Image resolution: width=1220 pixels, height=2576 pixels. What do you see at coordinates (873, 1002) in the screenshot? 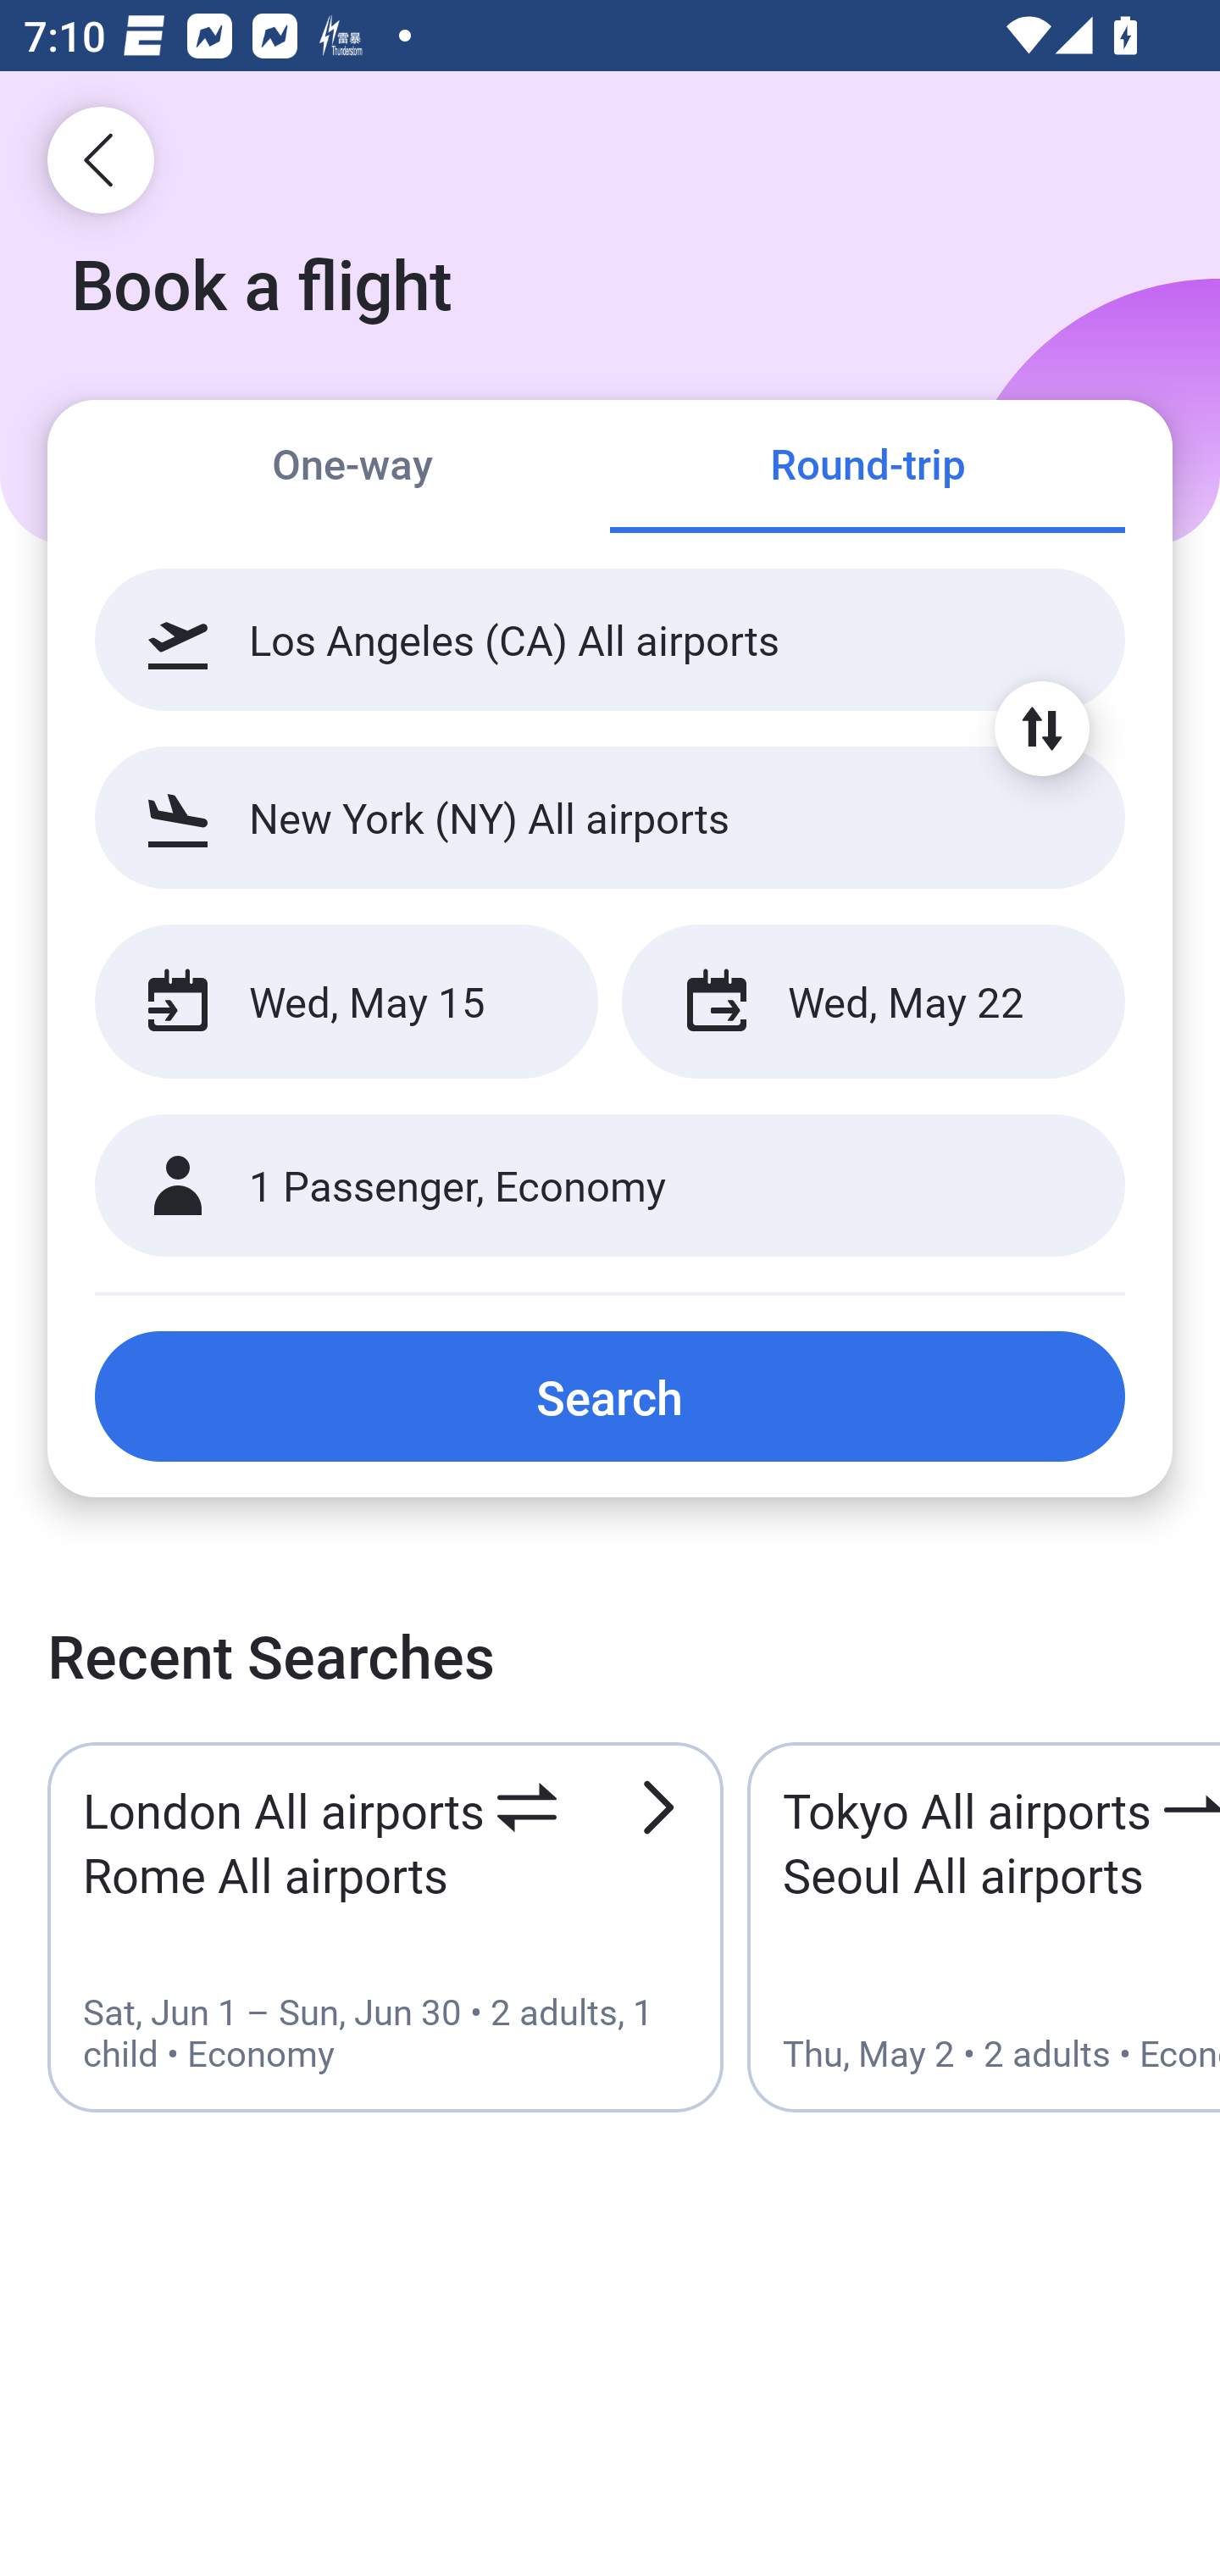
I see `Wed, May 22` at bounding box center [873, 1002].